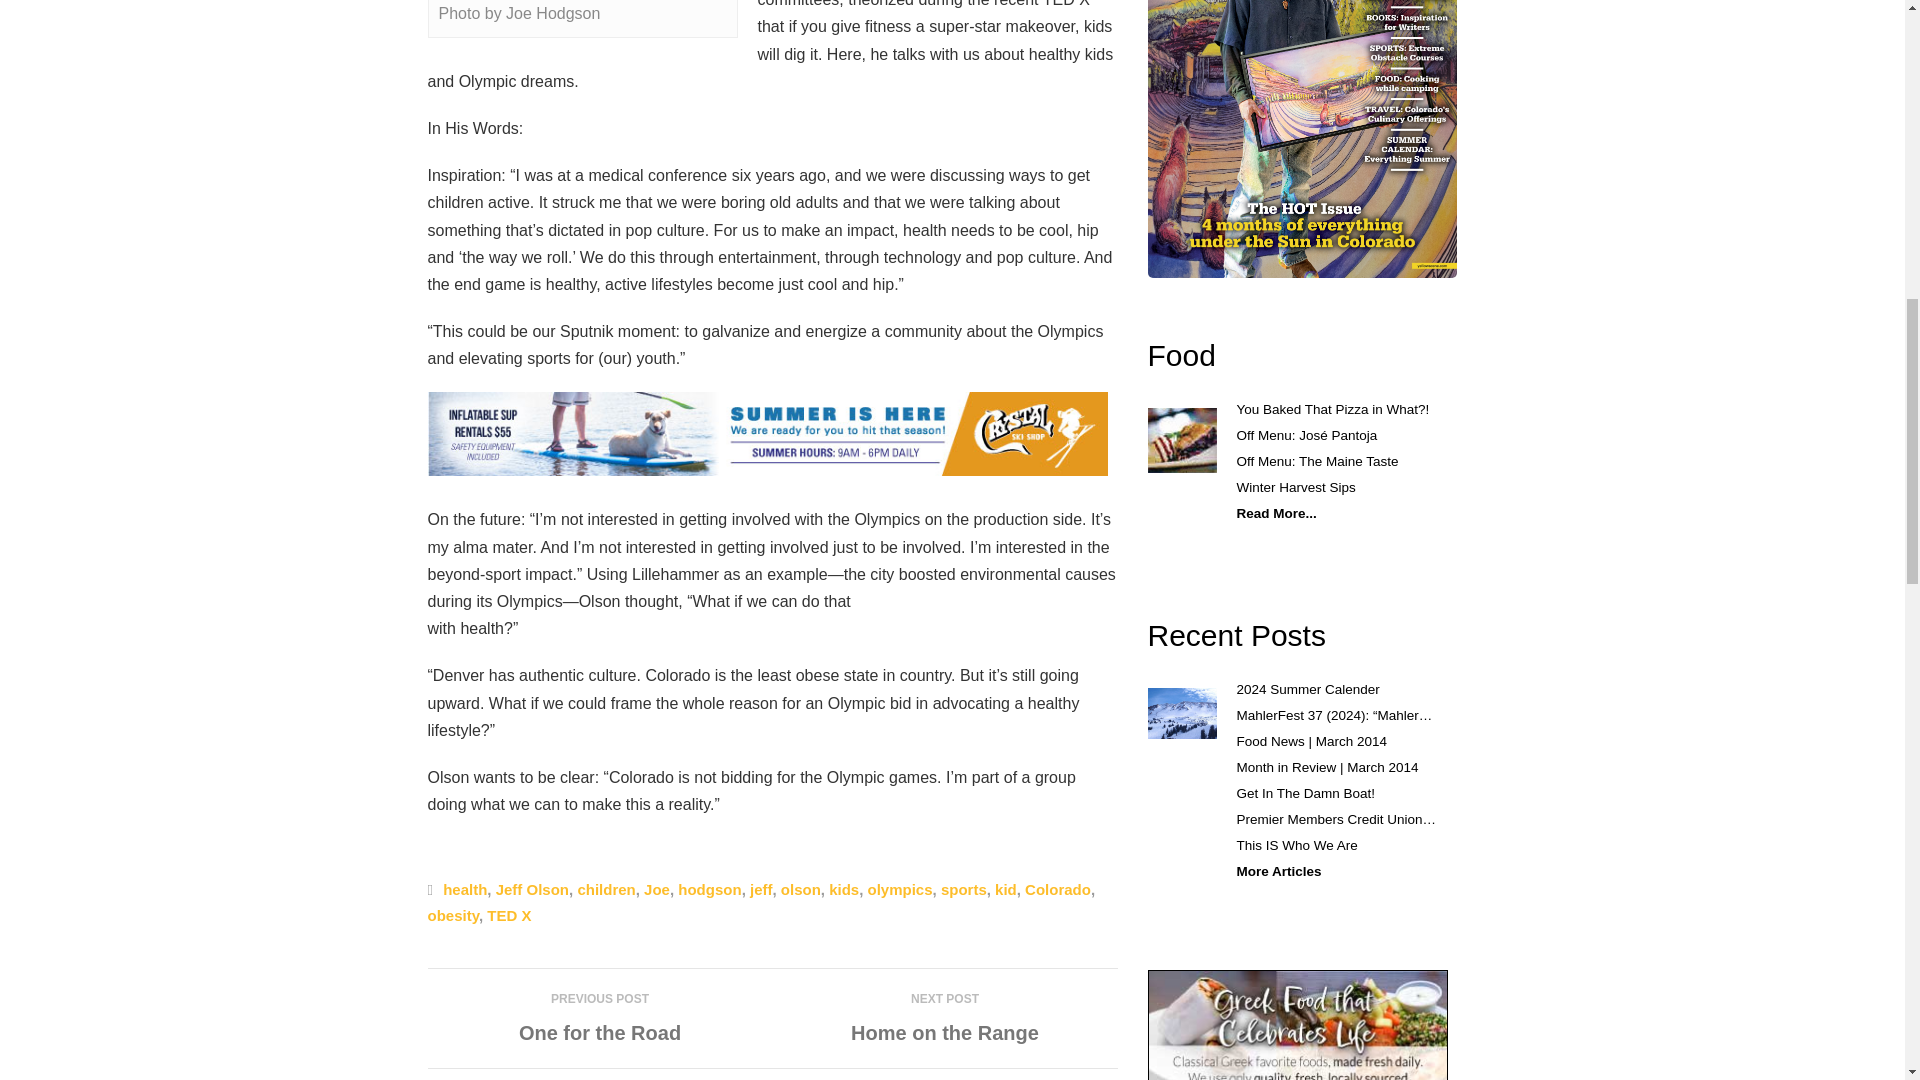 The image size is (1920, 1080). I want to click on Off Menu: The Maine Taste, so click(1316, 460).